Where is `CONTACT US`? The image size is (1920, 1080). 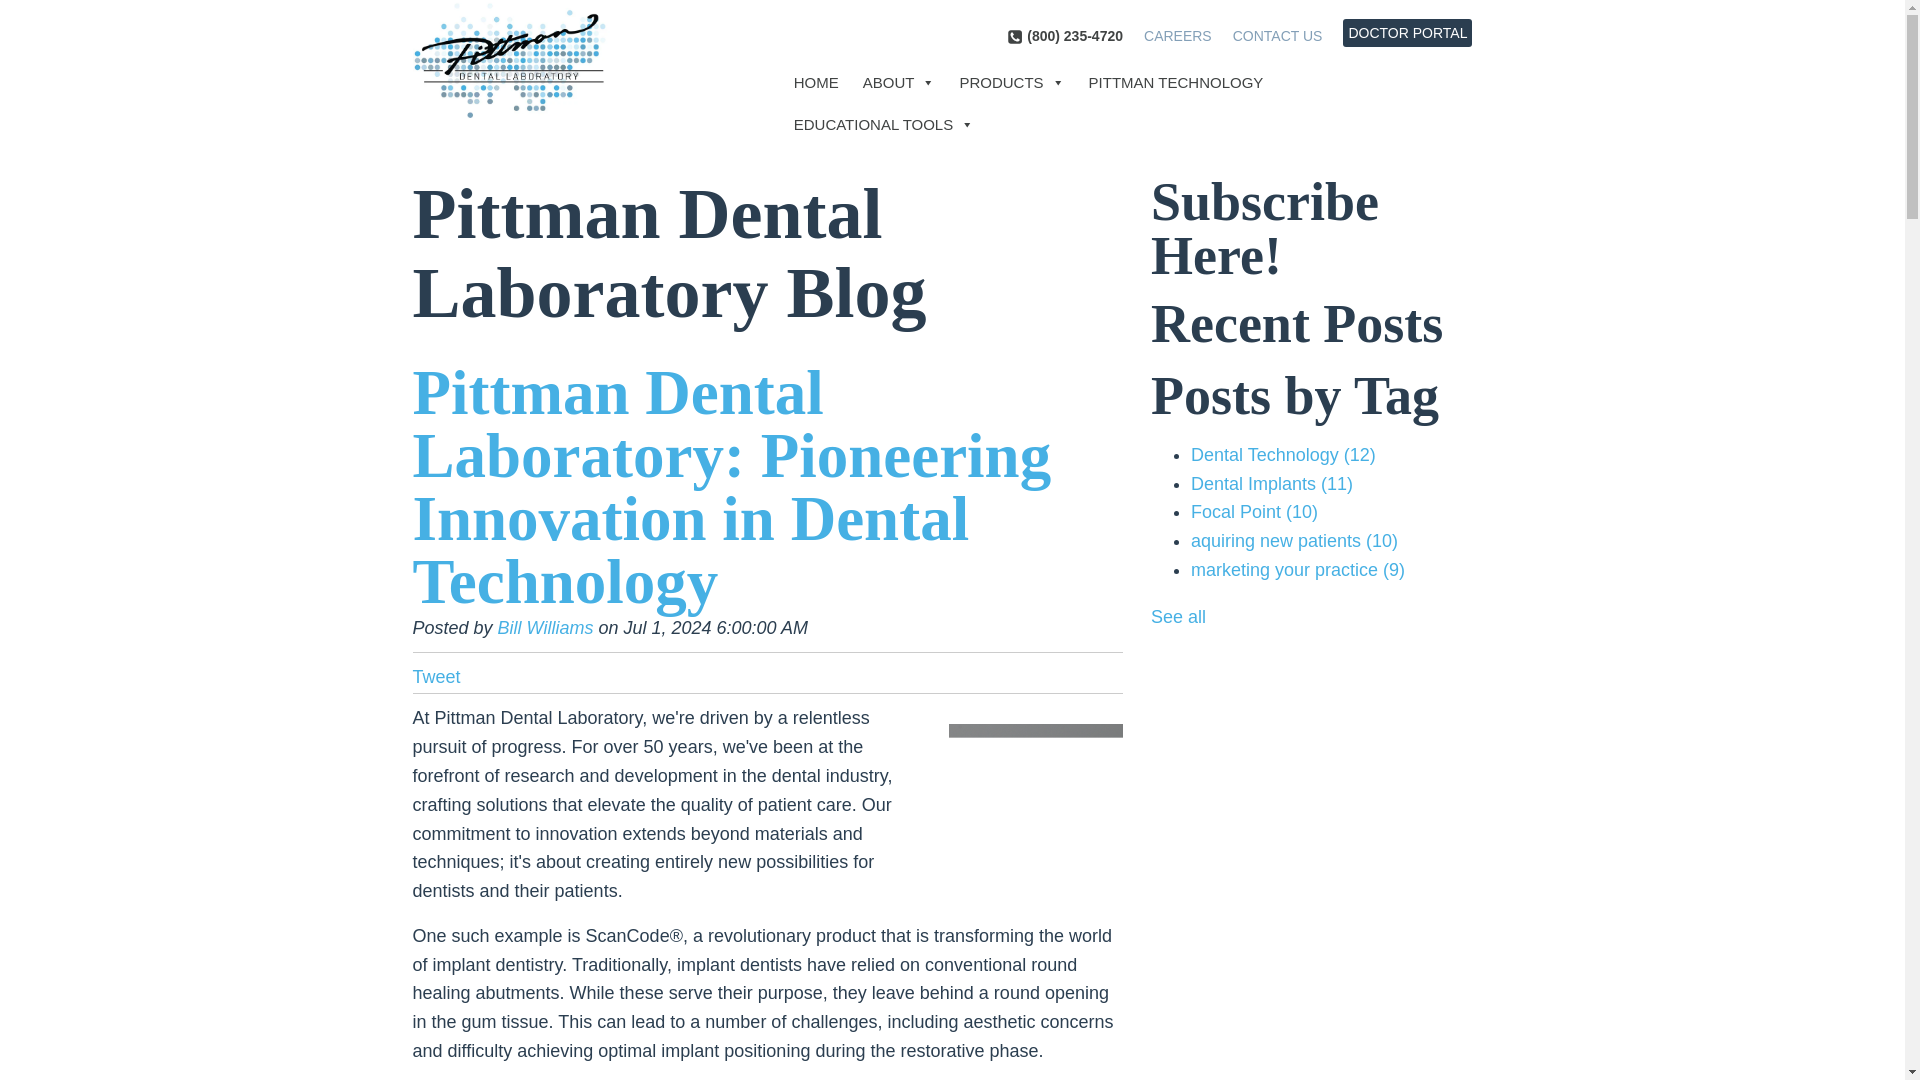 CONTACT US is located at coordinates (1277, 36).